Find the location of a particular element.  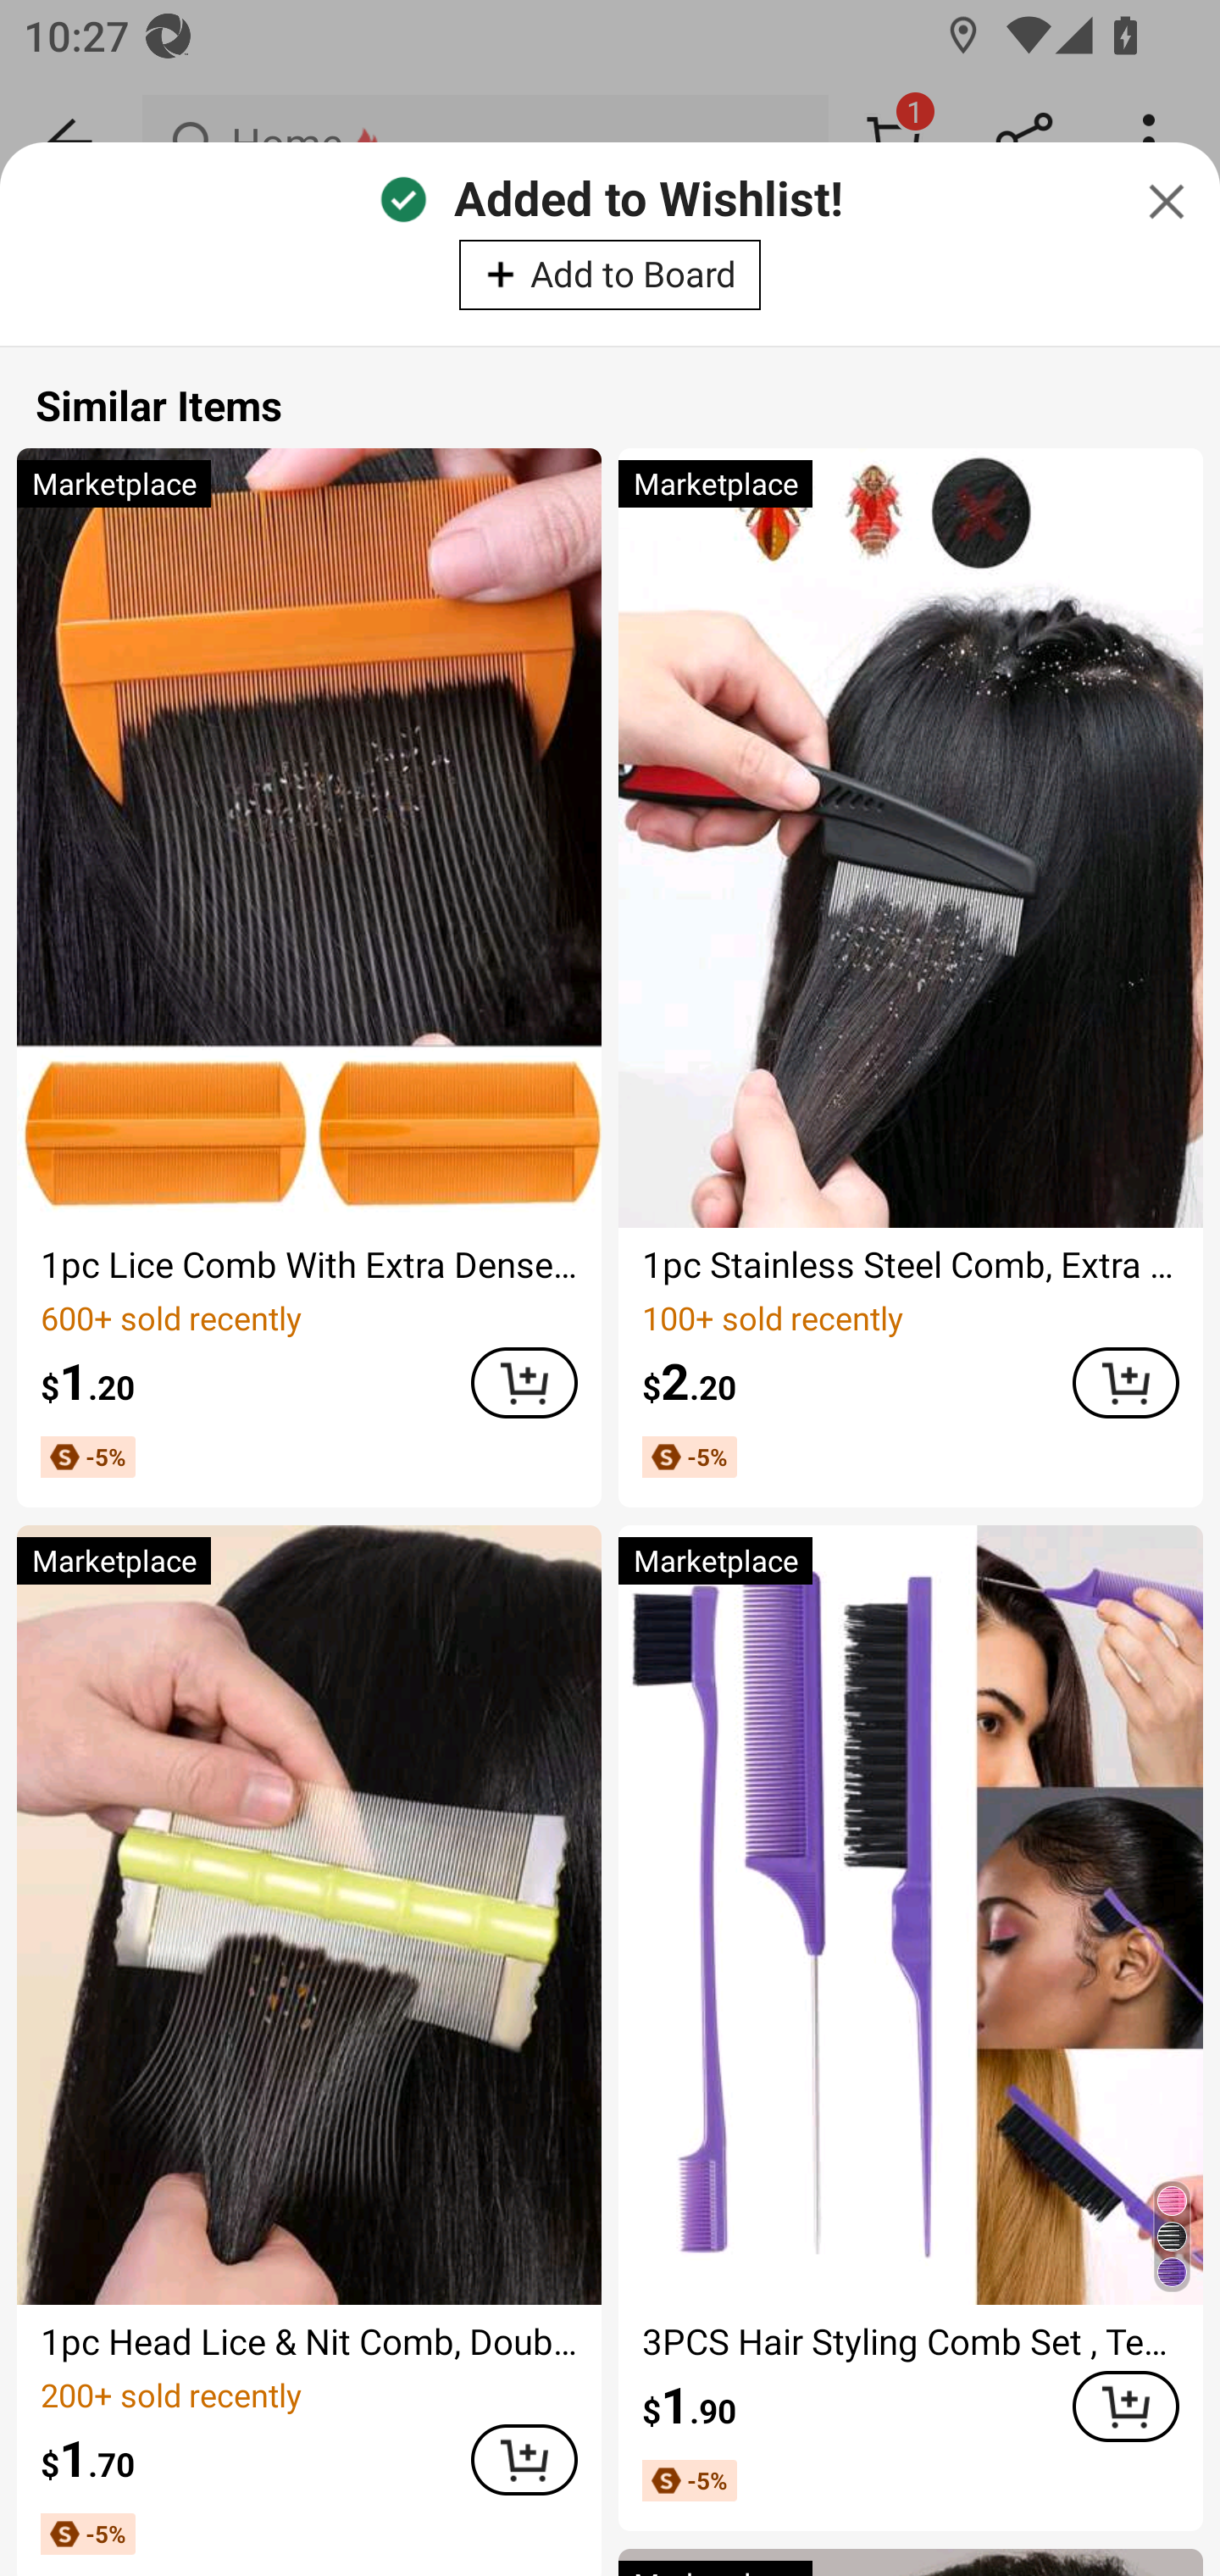

ADD TO CART is located at coordinates (524, 2459).